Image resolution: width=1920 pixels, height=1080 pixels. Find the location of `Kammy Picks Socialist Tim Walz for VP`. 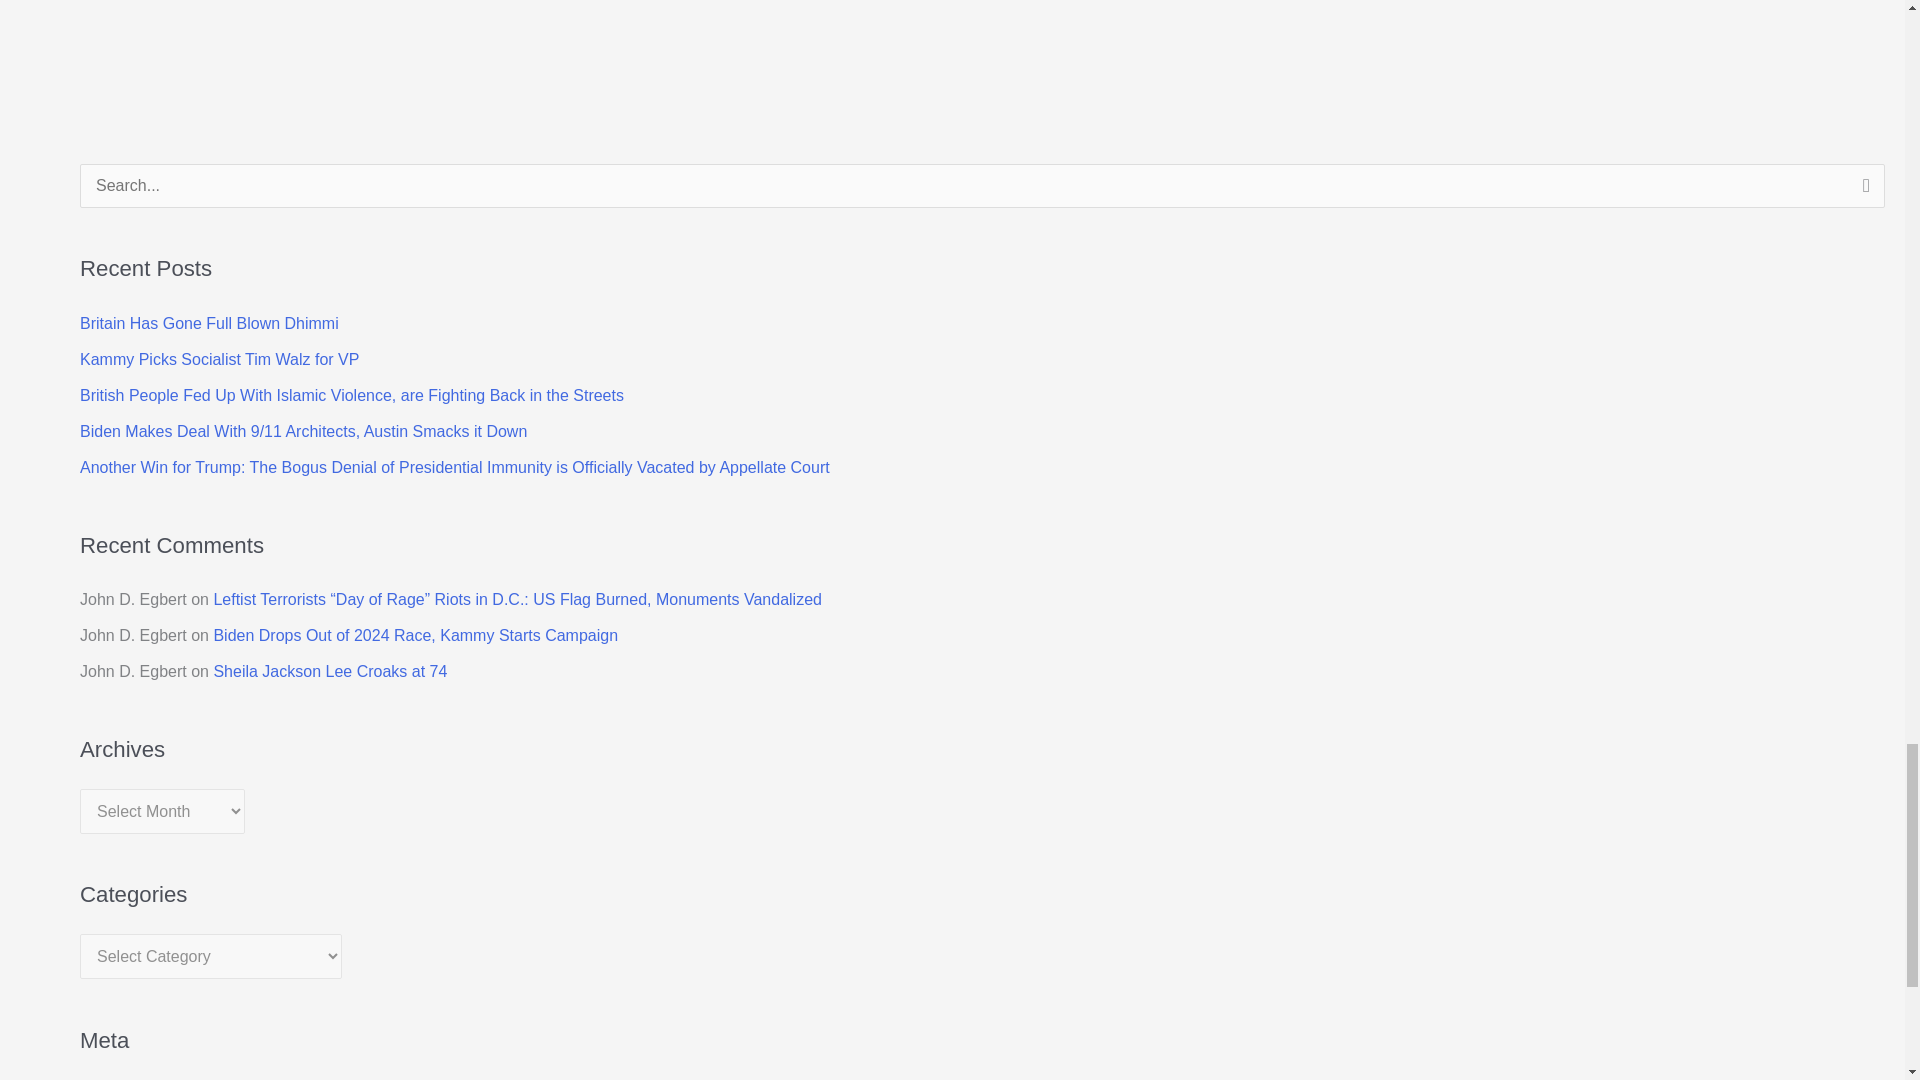

Kammy Picks Socialist Tim Walz for VP is located at coordinates (220, 360).